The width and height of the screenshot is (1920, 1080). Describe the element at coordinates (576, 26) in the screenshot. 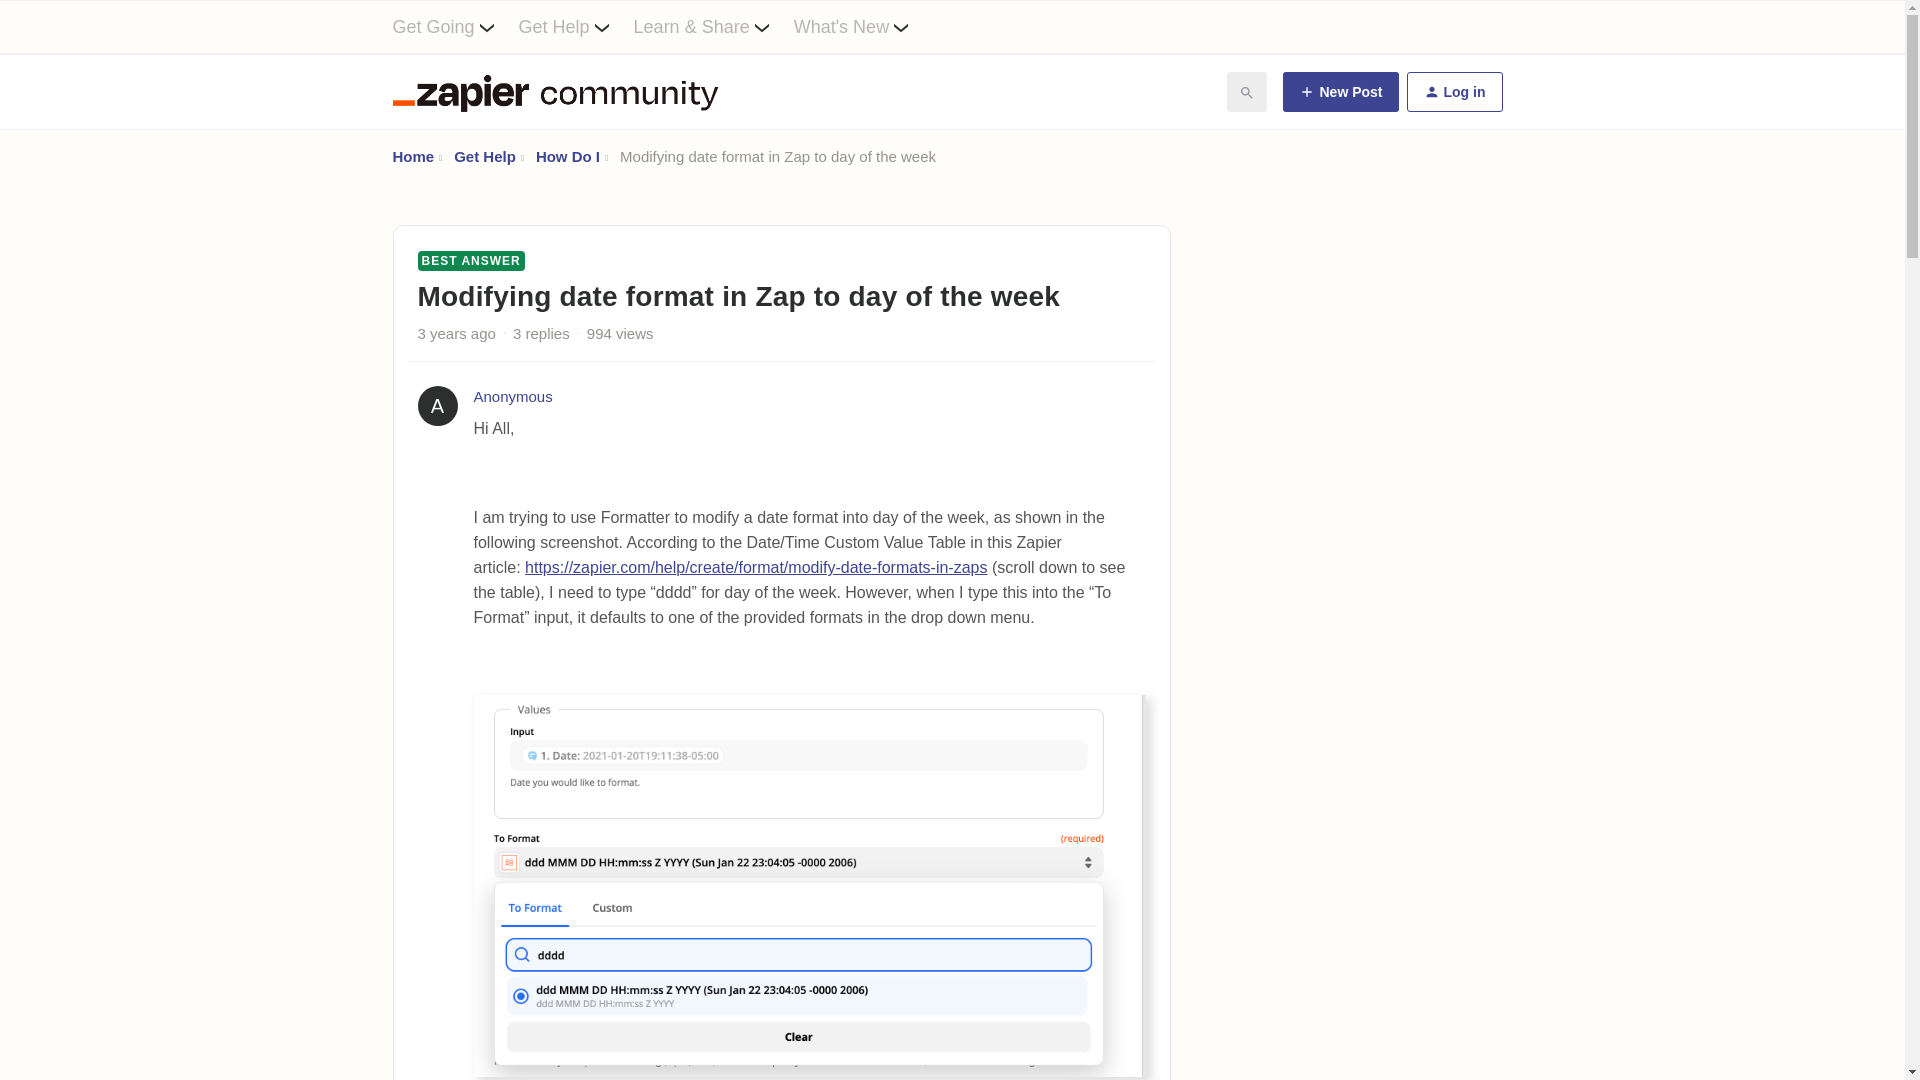

I see `Get Help` at that location.